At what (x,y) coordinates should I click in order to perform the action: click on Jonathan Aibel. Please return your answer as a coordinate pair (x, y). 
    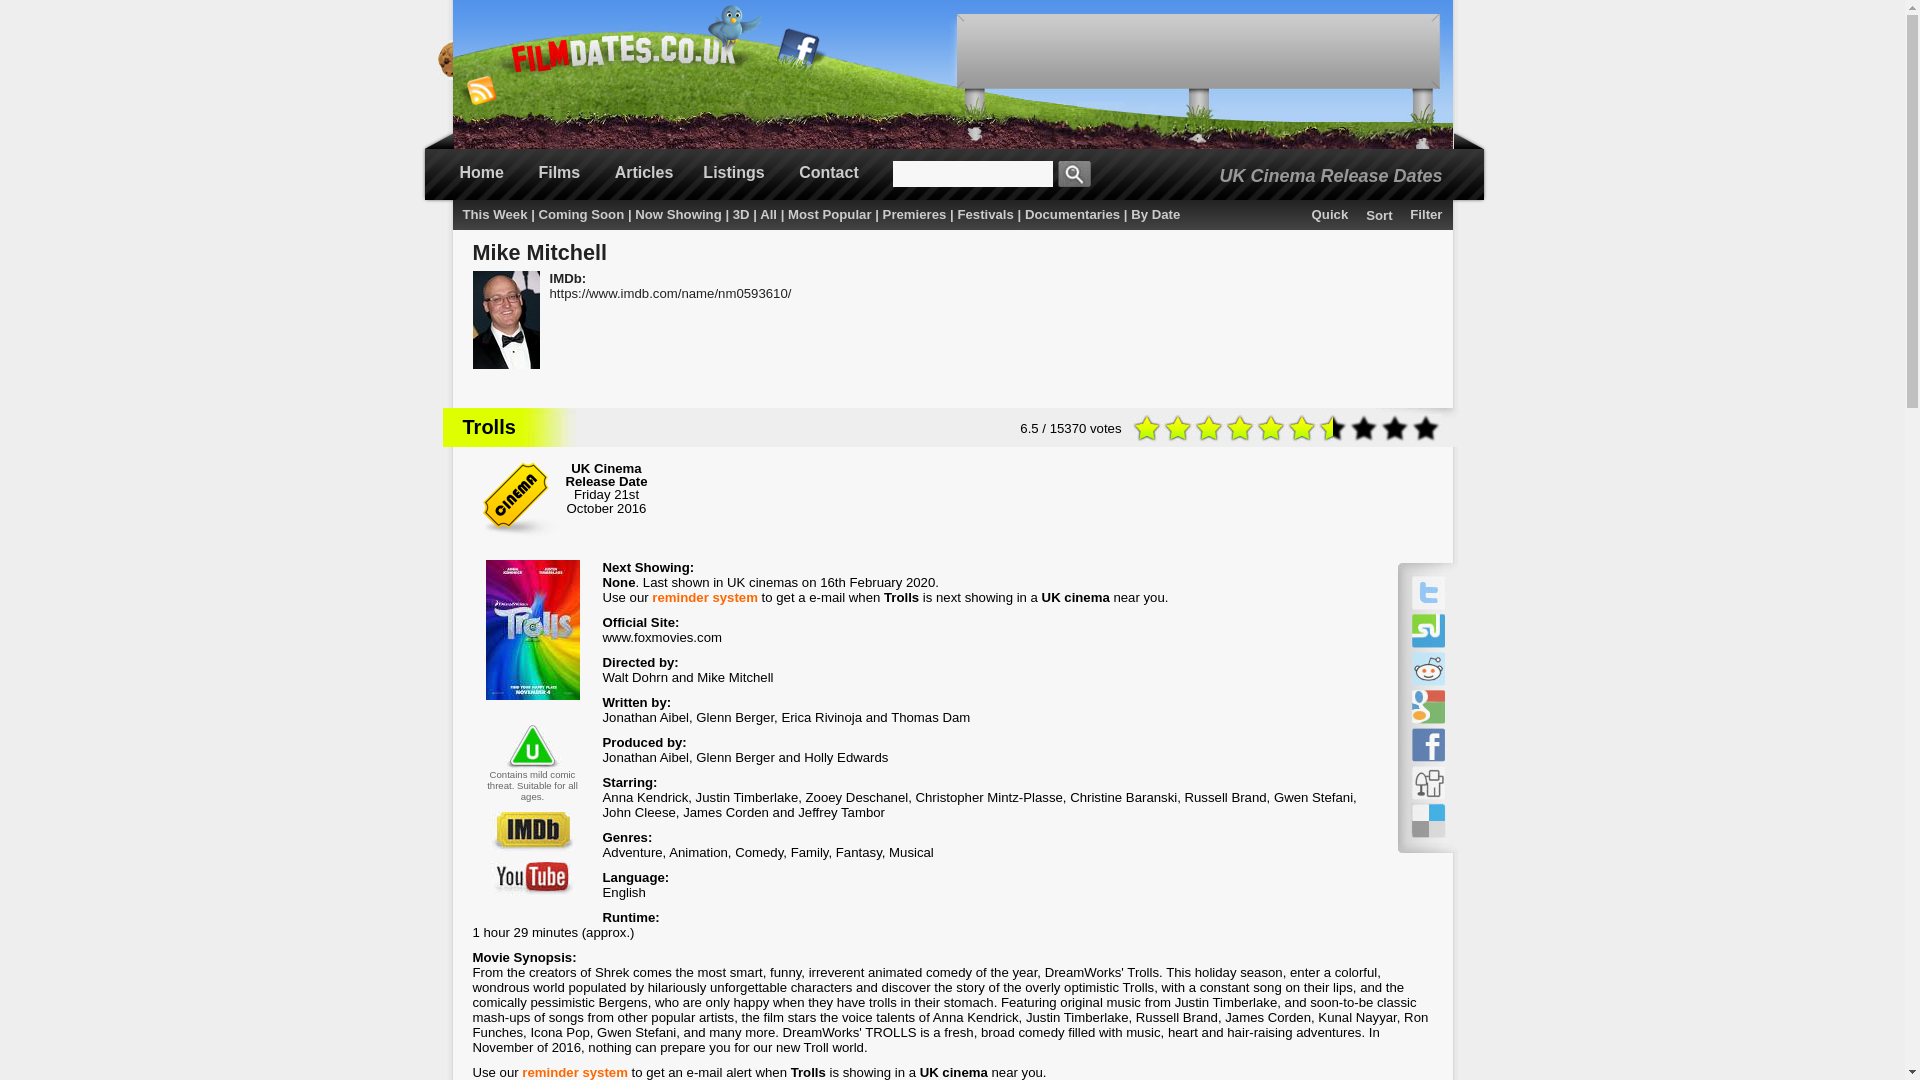
    Looking at the image, I should click on (646, 756).